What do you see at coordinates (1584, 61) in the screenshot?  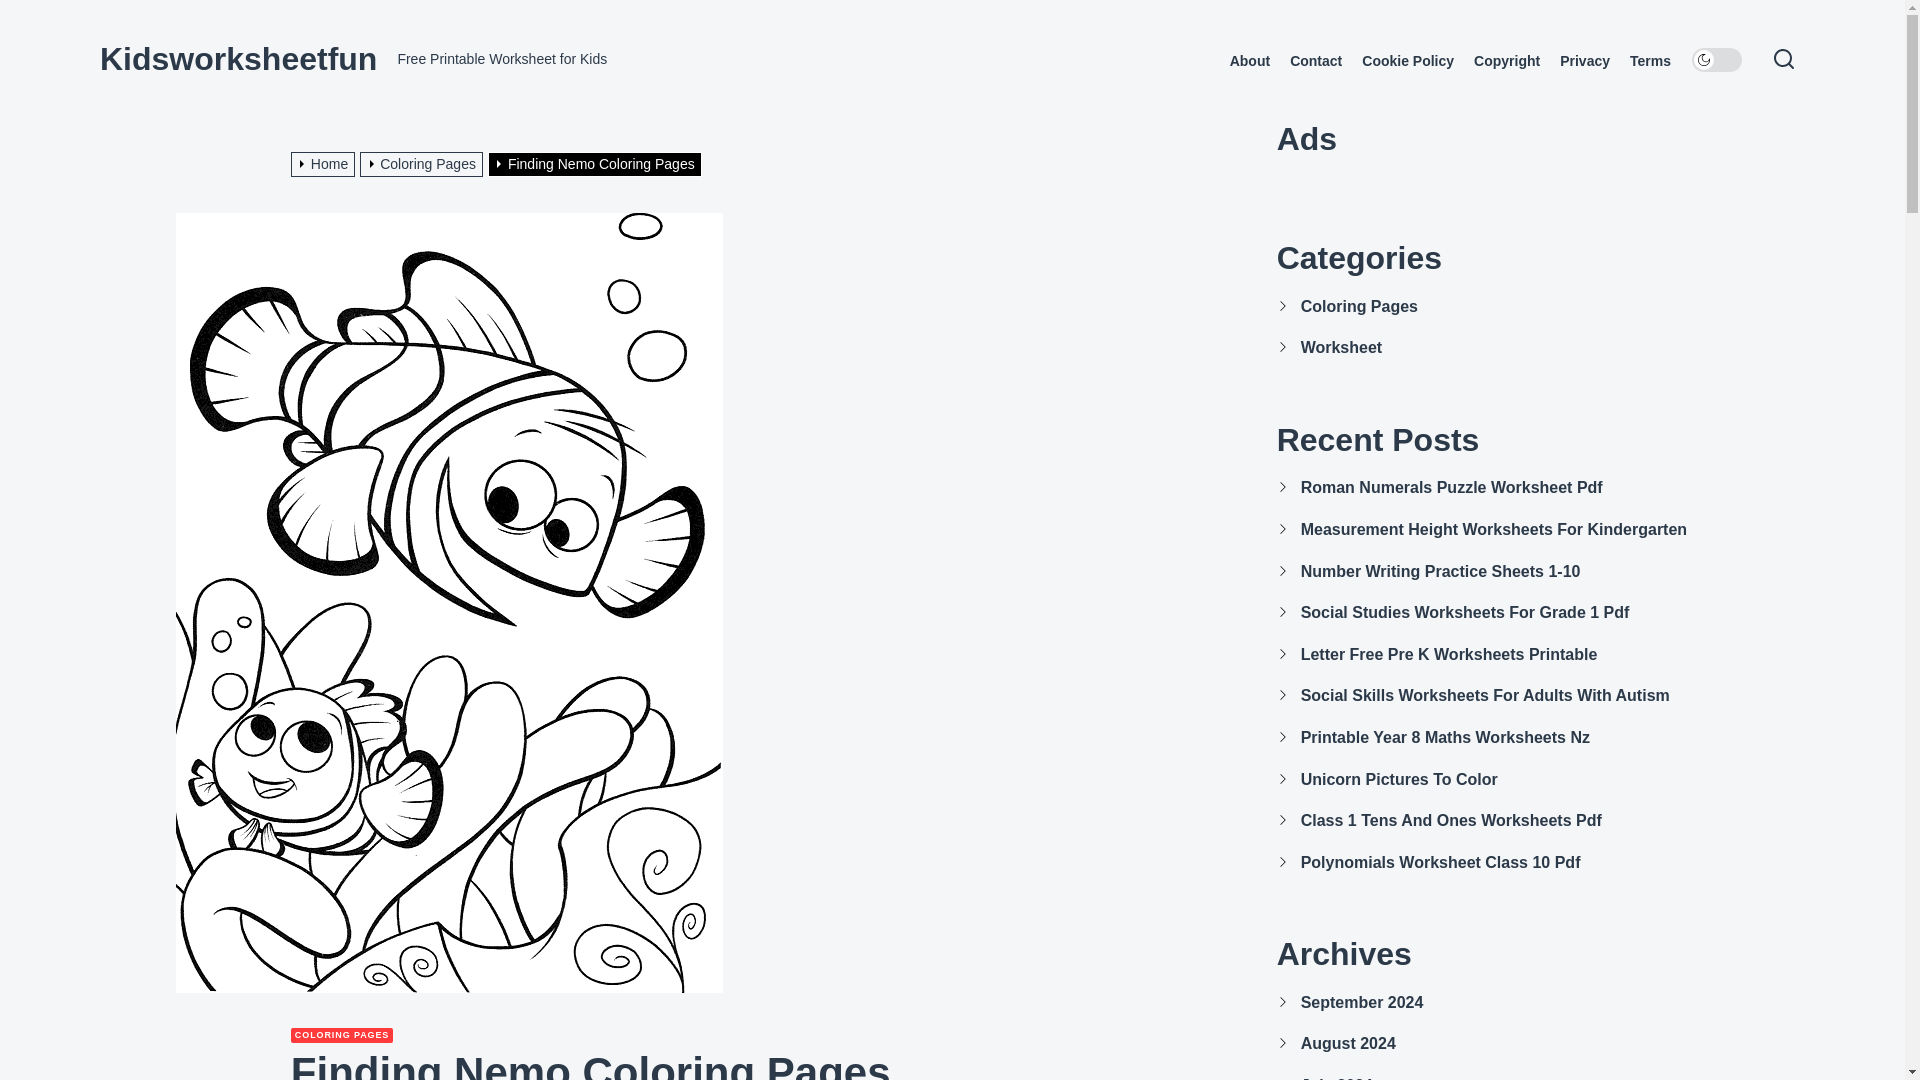 I see `Privacy` at bounding box center [1584, 61].